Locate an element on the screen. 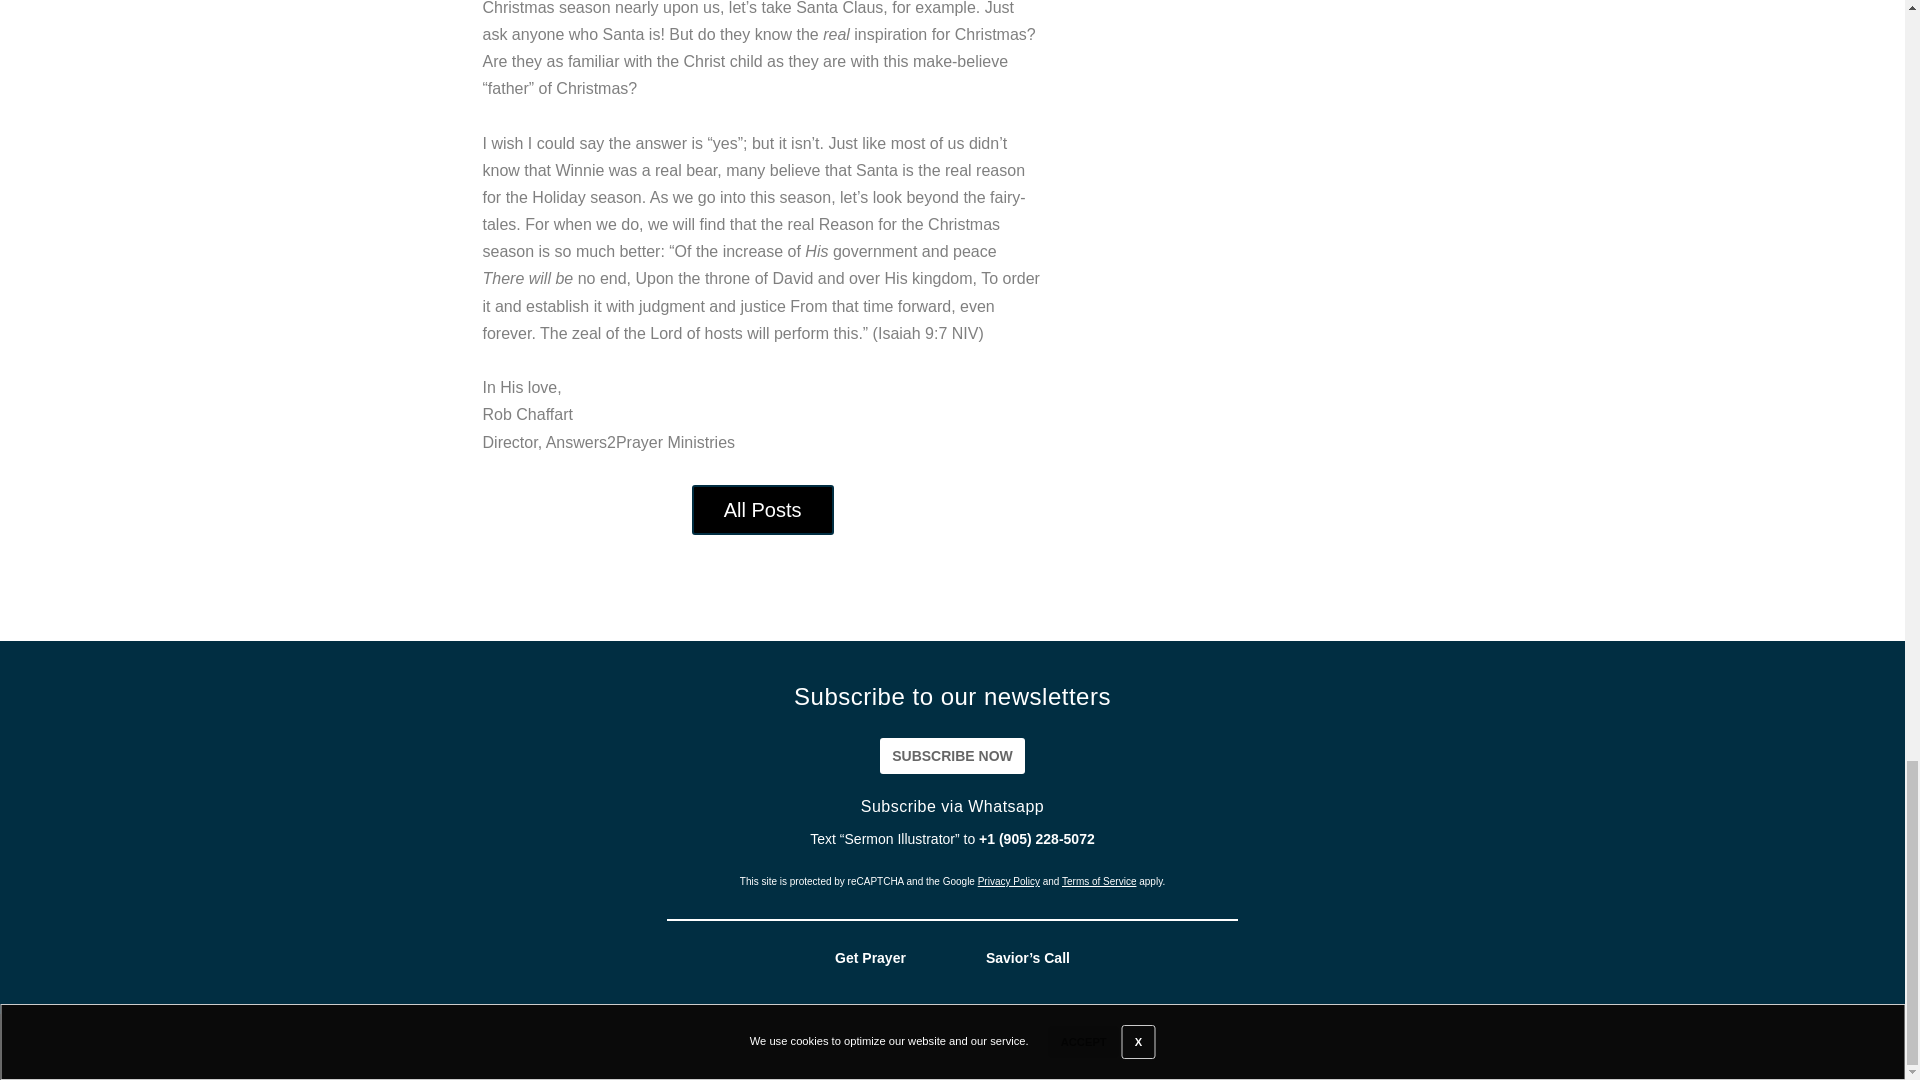 The height and width of the screenshot is (1080, 1920). Privacy Policy is located at coordinates (1008, 880).